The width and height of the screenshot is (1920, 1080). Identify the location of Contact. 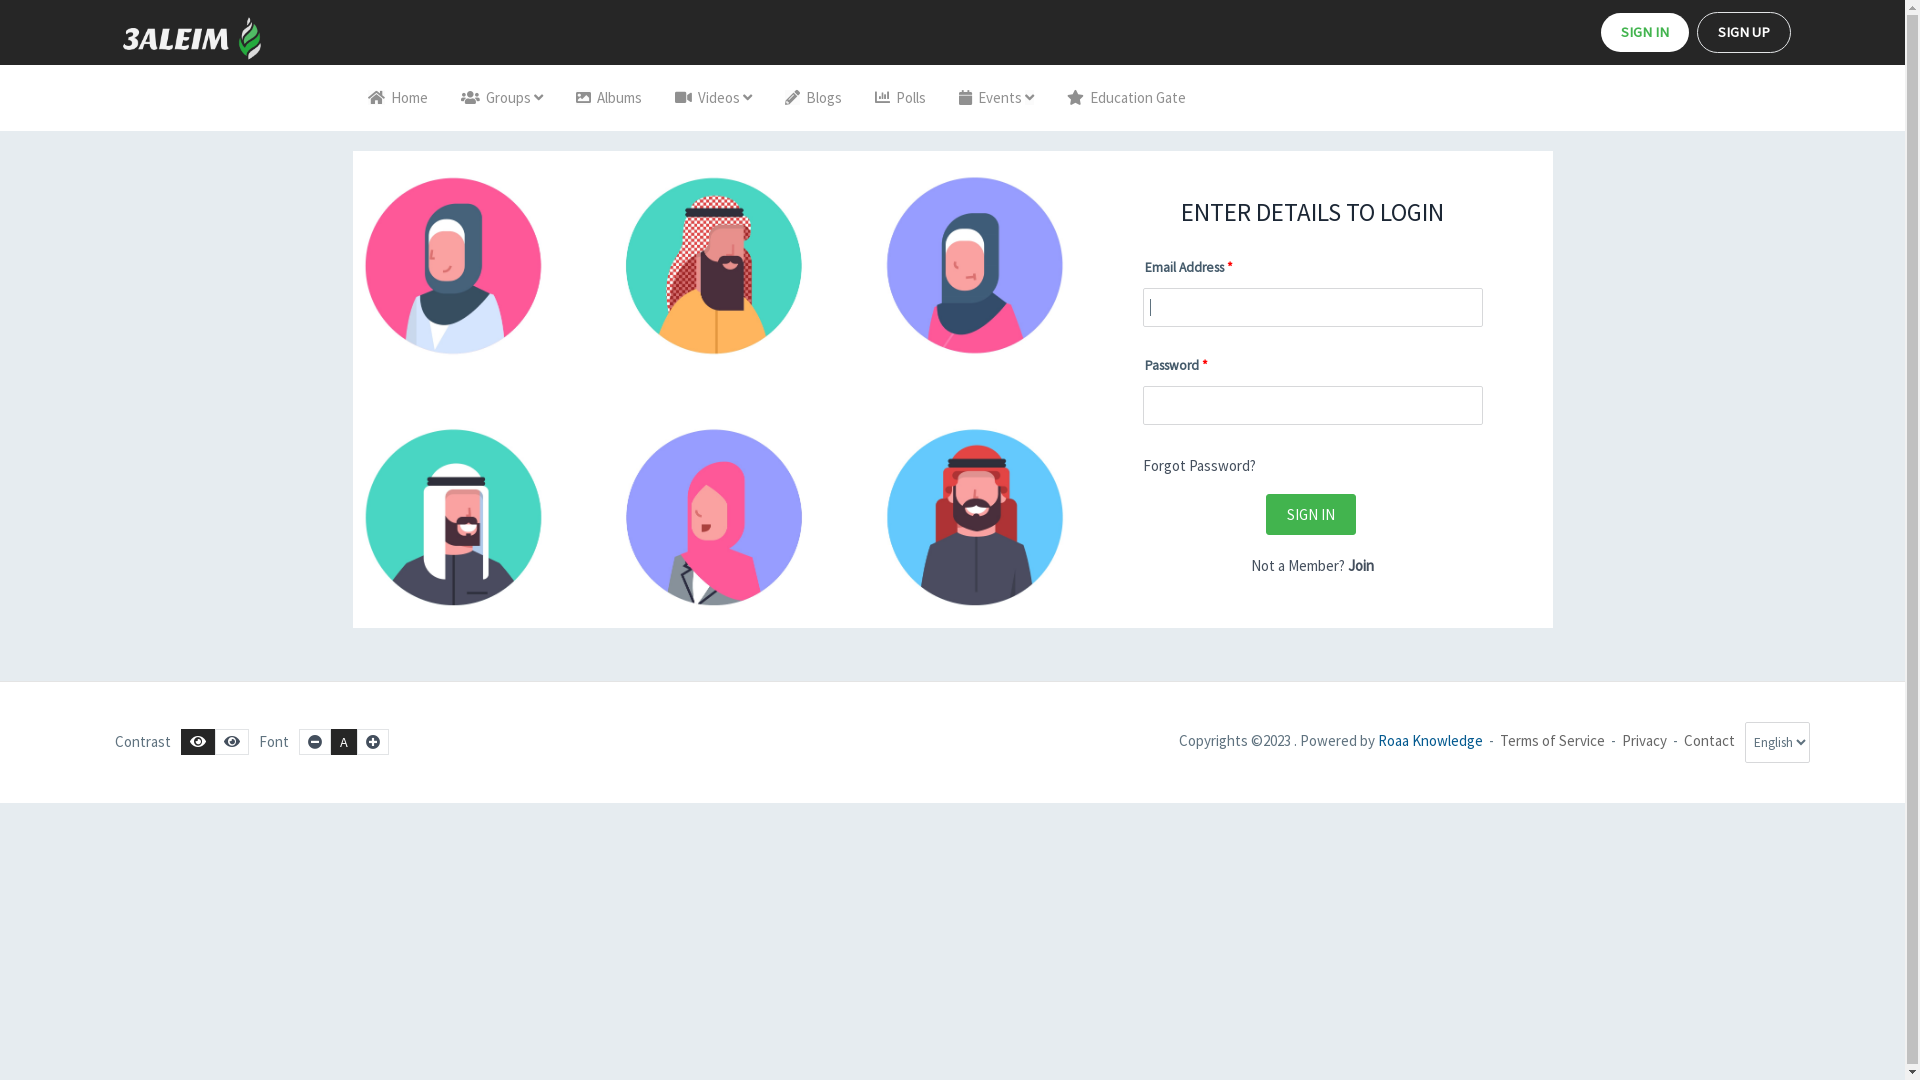
(1710, 740).